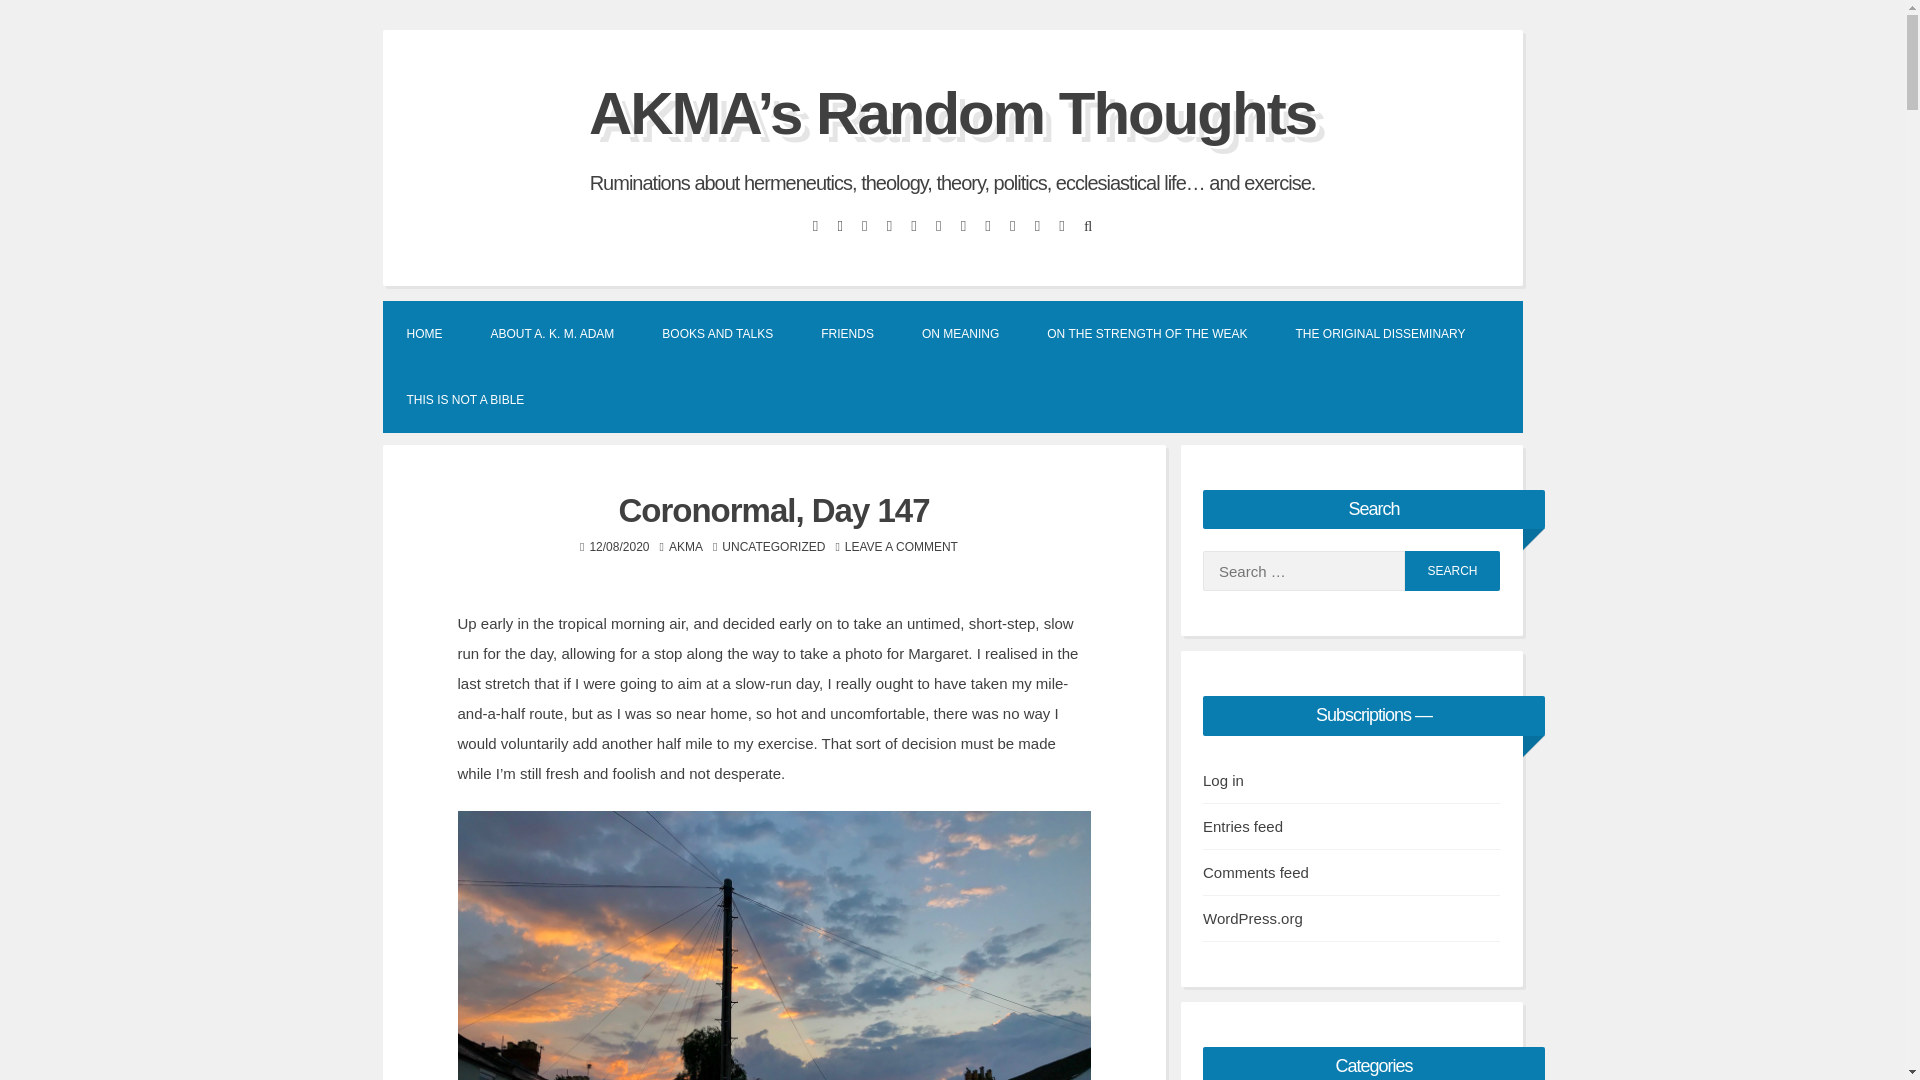  Describe the element at coordinates (901, 547) in the screenshot. I see `LEAVE A COMMENT` at that location.